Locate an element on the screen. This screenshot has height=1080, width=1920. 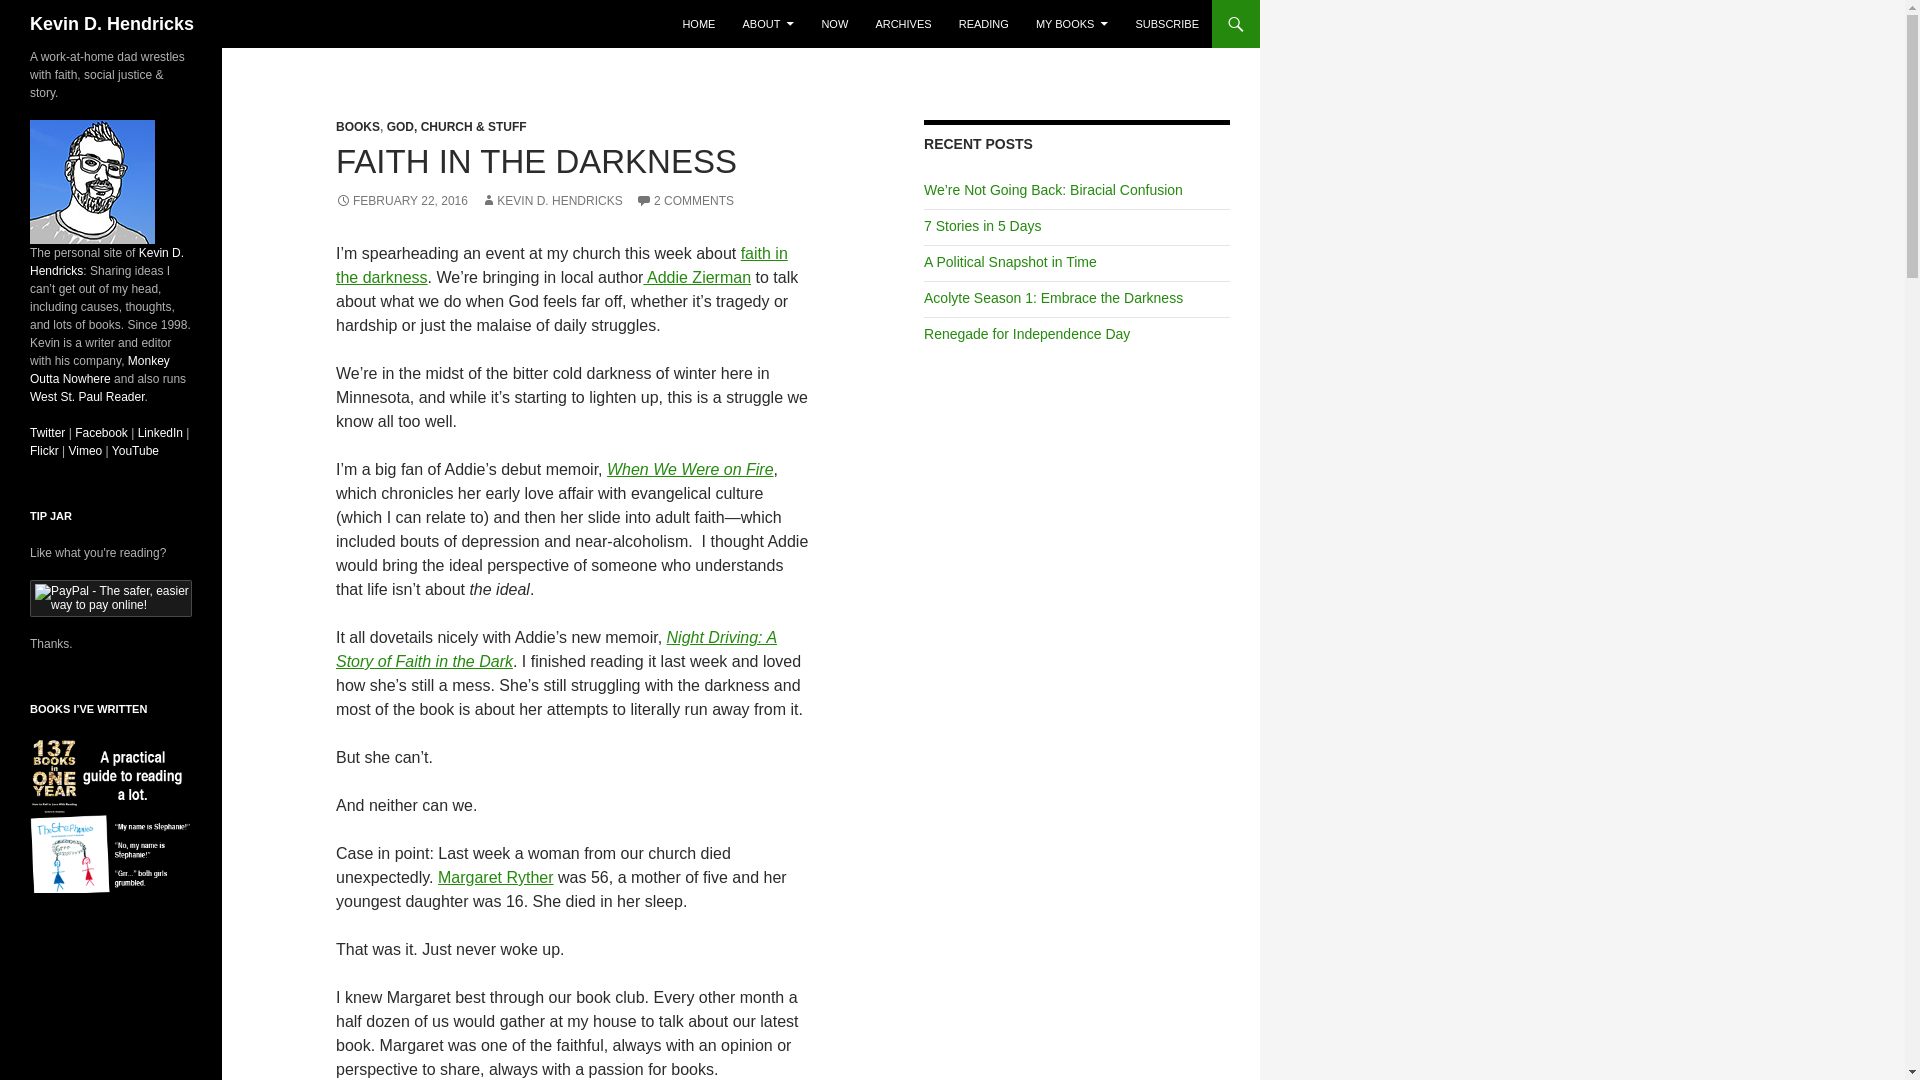
SUBSCRIBE is located at coordinates (1167, 24).